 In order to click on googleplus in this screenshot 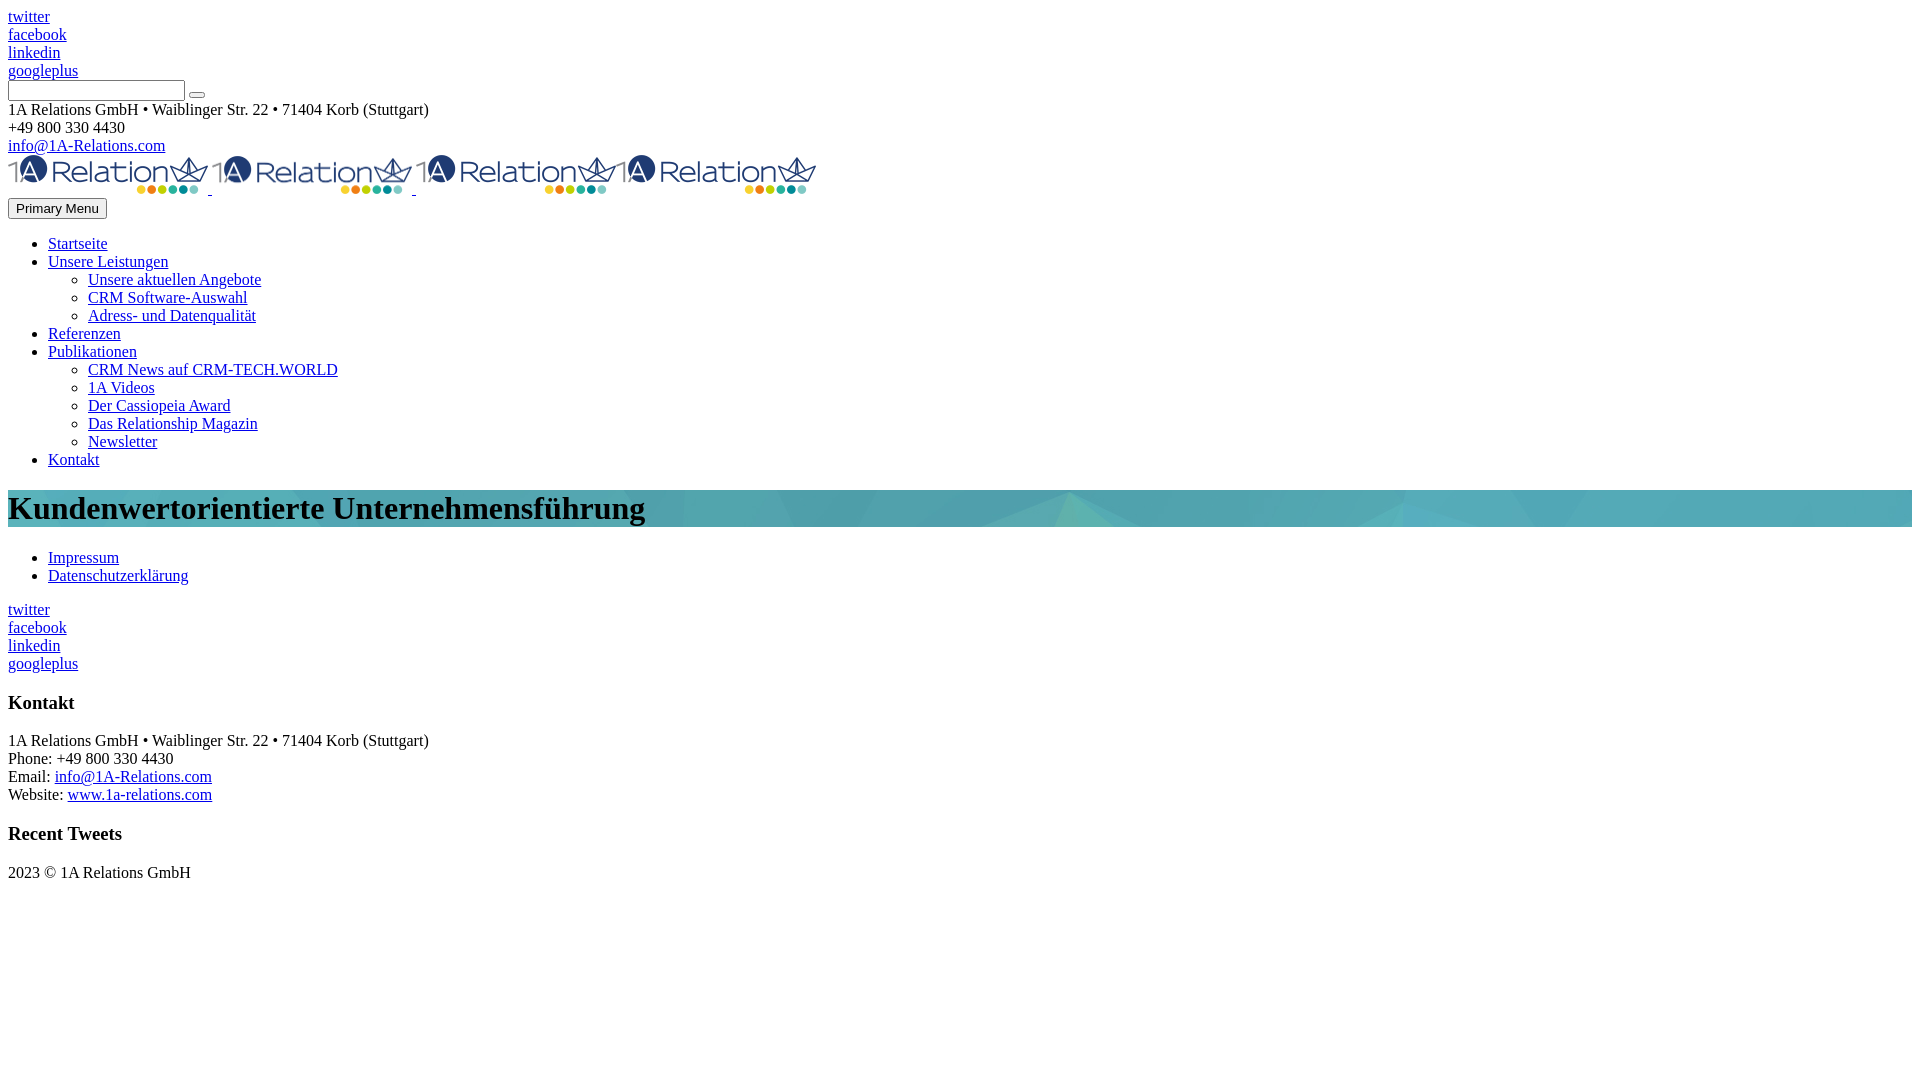, I will do `click(43, 70)`.